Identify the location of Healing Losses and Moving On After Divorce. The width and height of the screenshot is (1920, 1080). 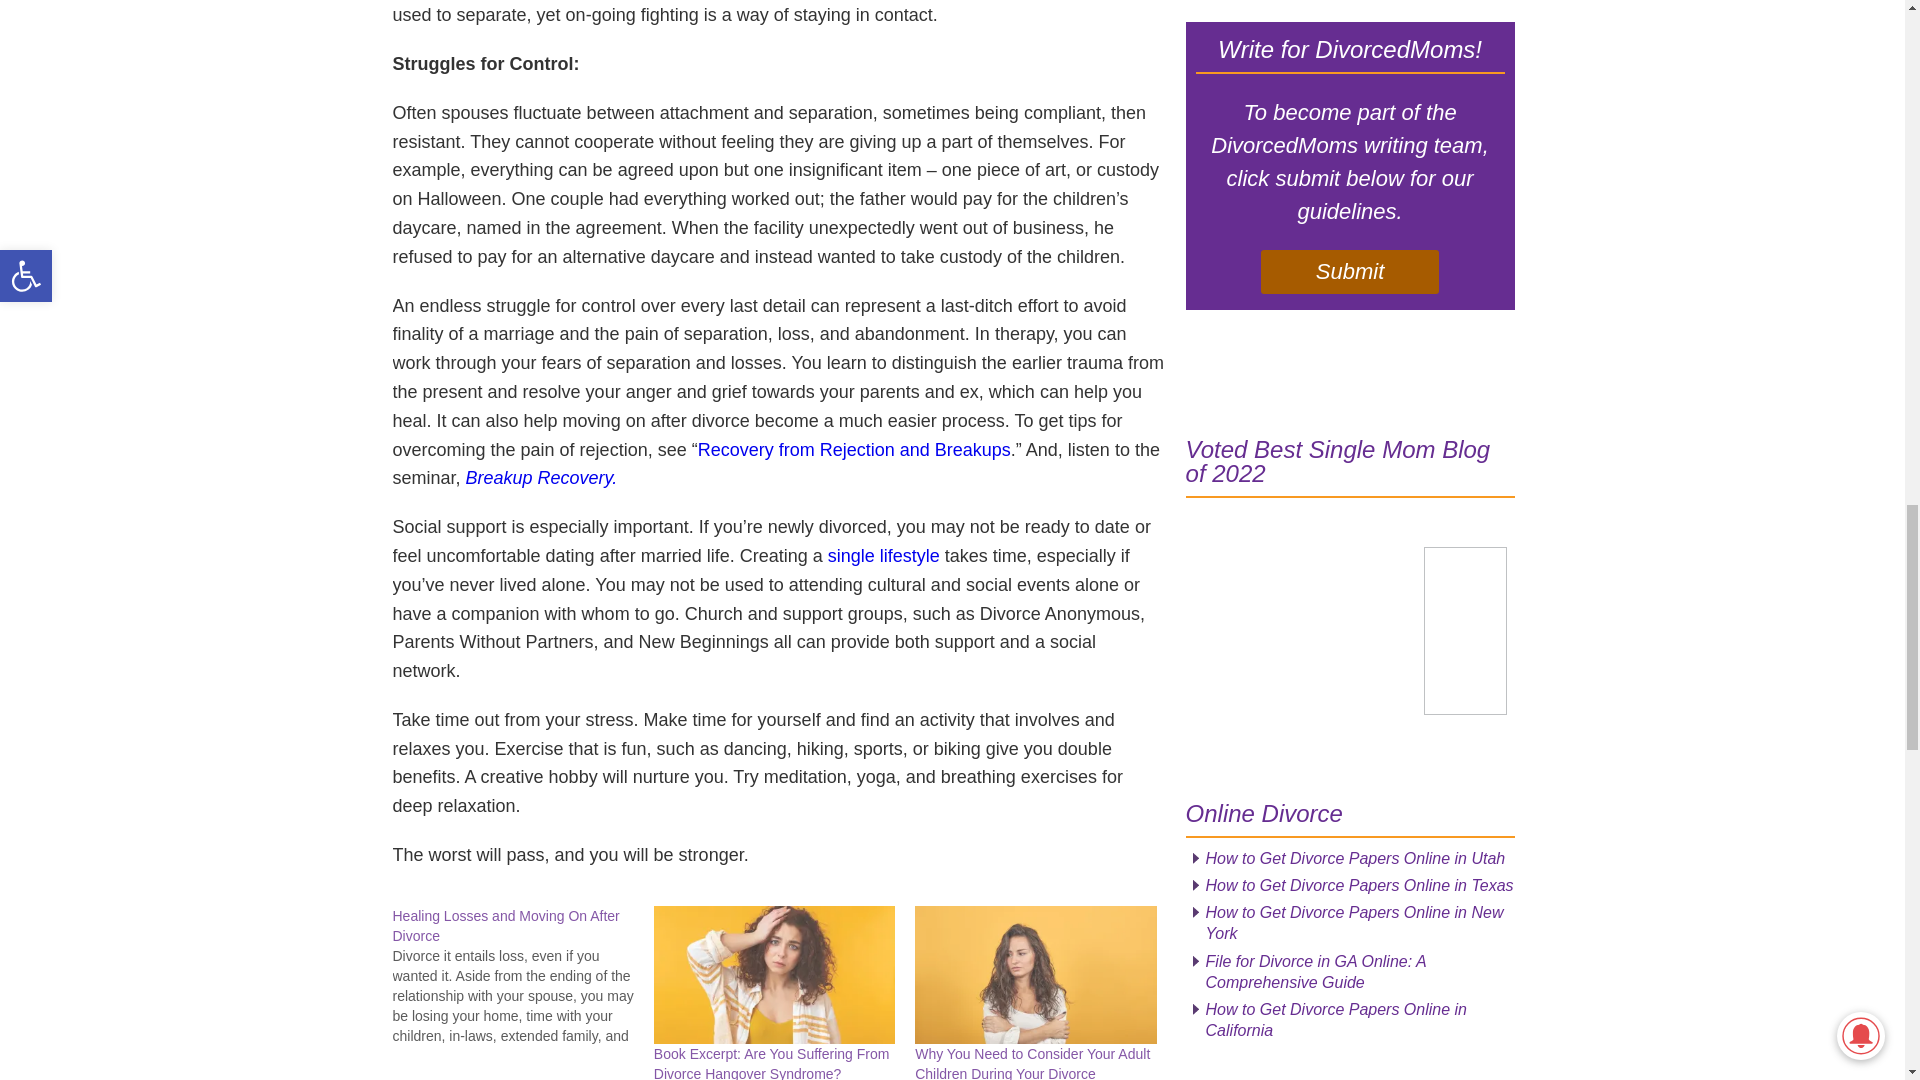
(522, 976).